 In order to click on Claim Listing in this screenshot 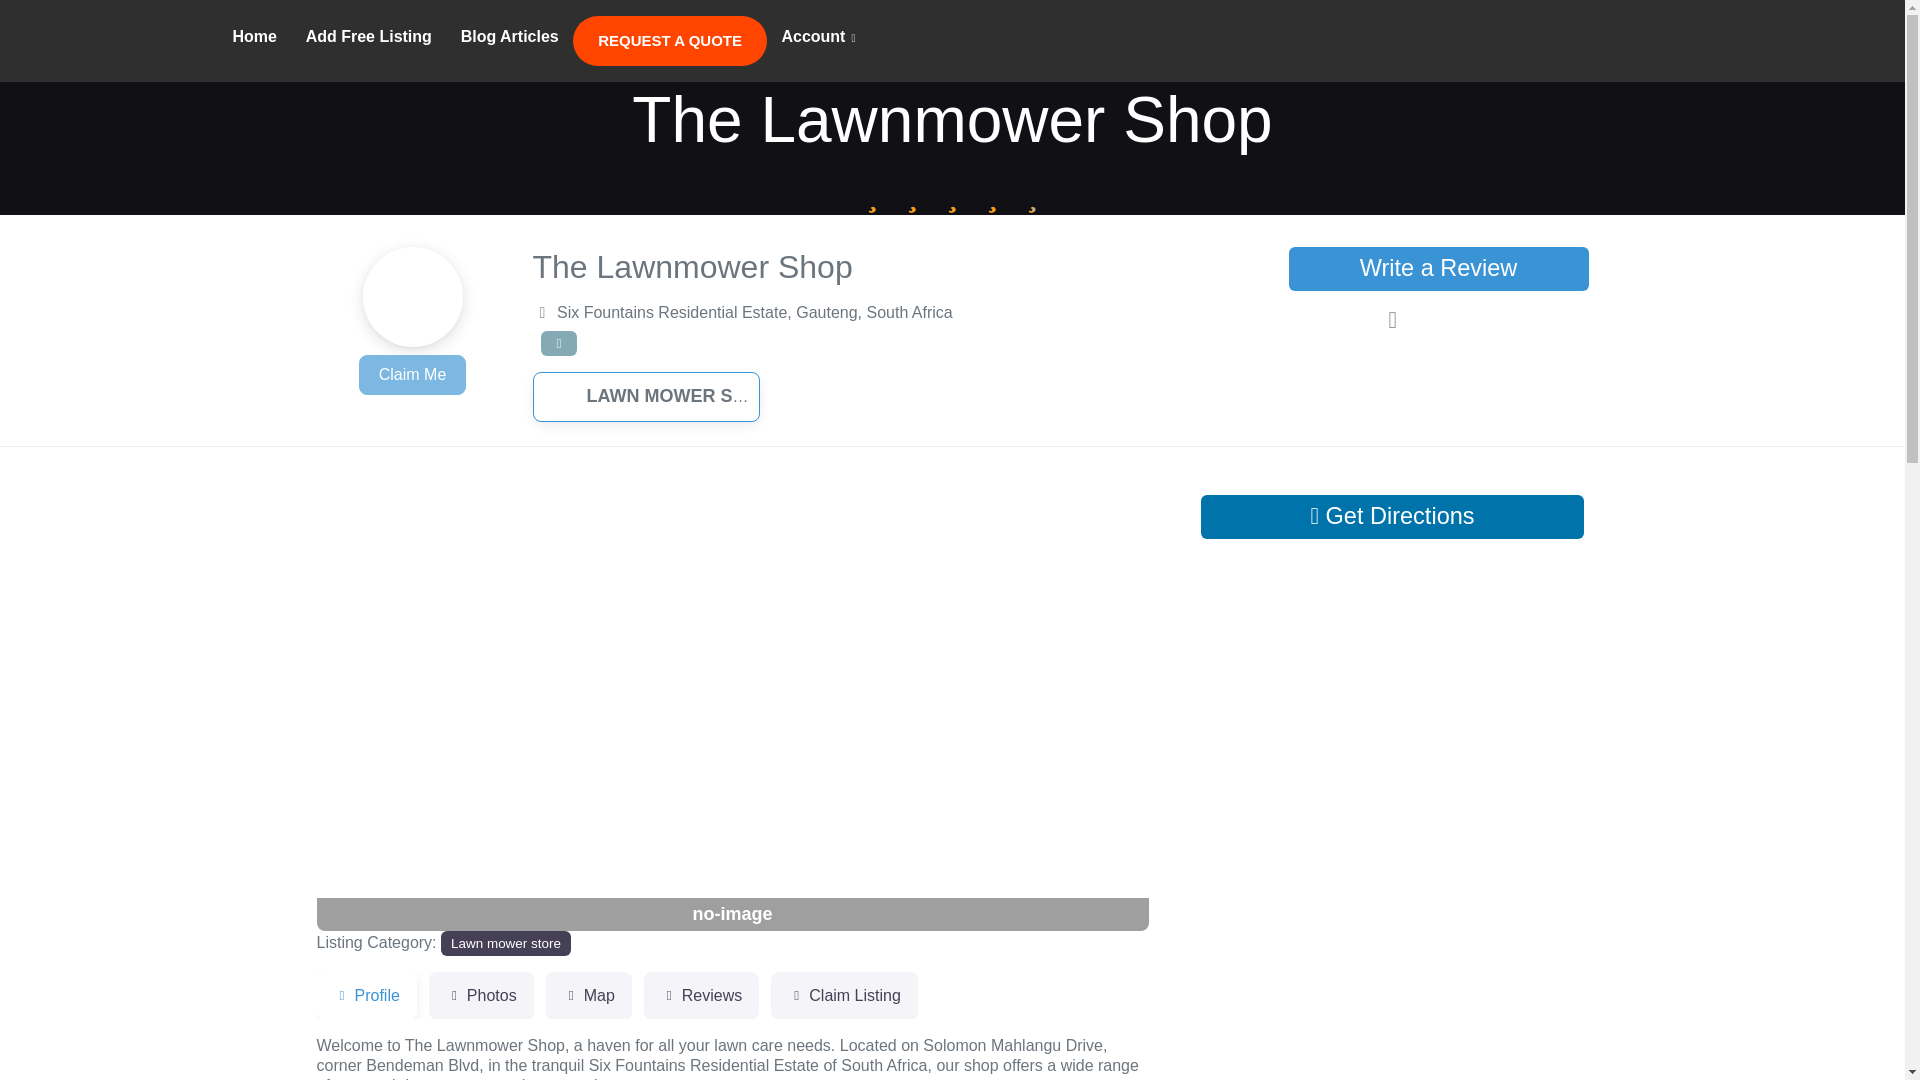, I will do `click(844, 996)`.